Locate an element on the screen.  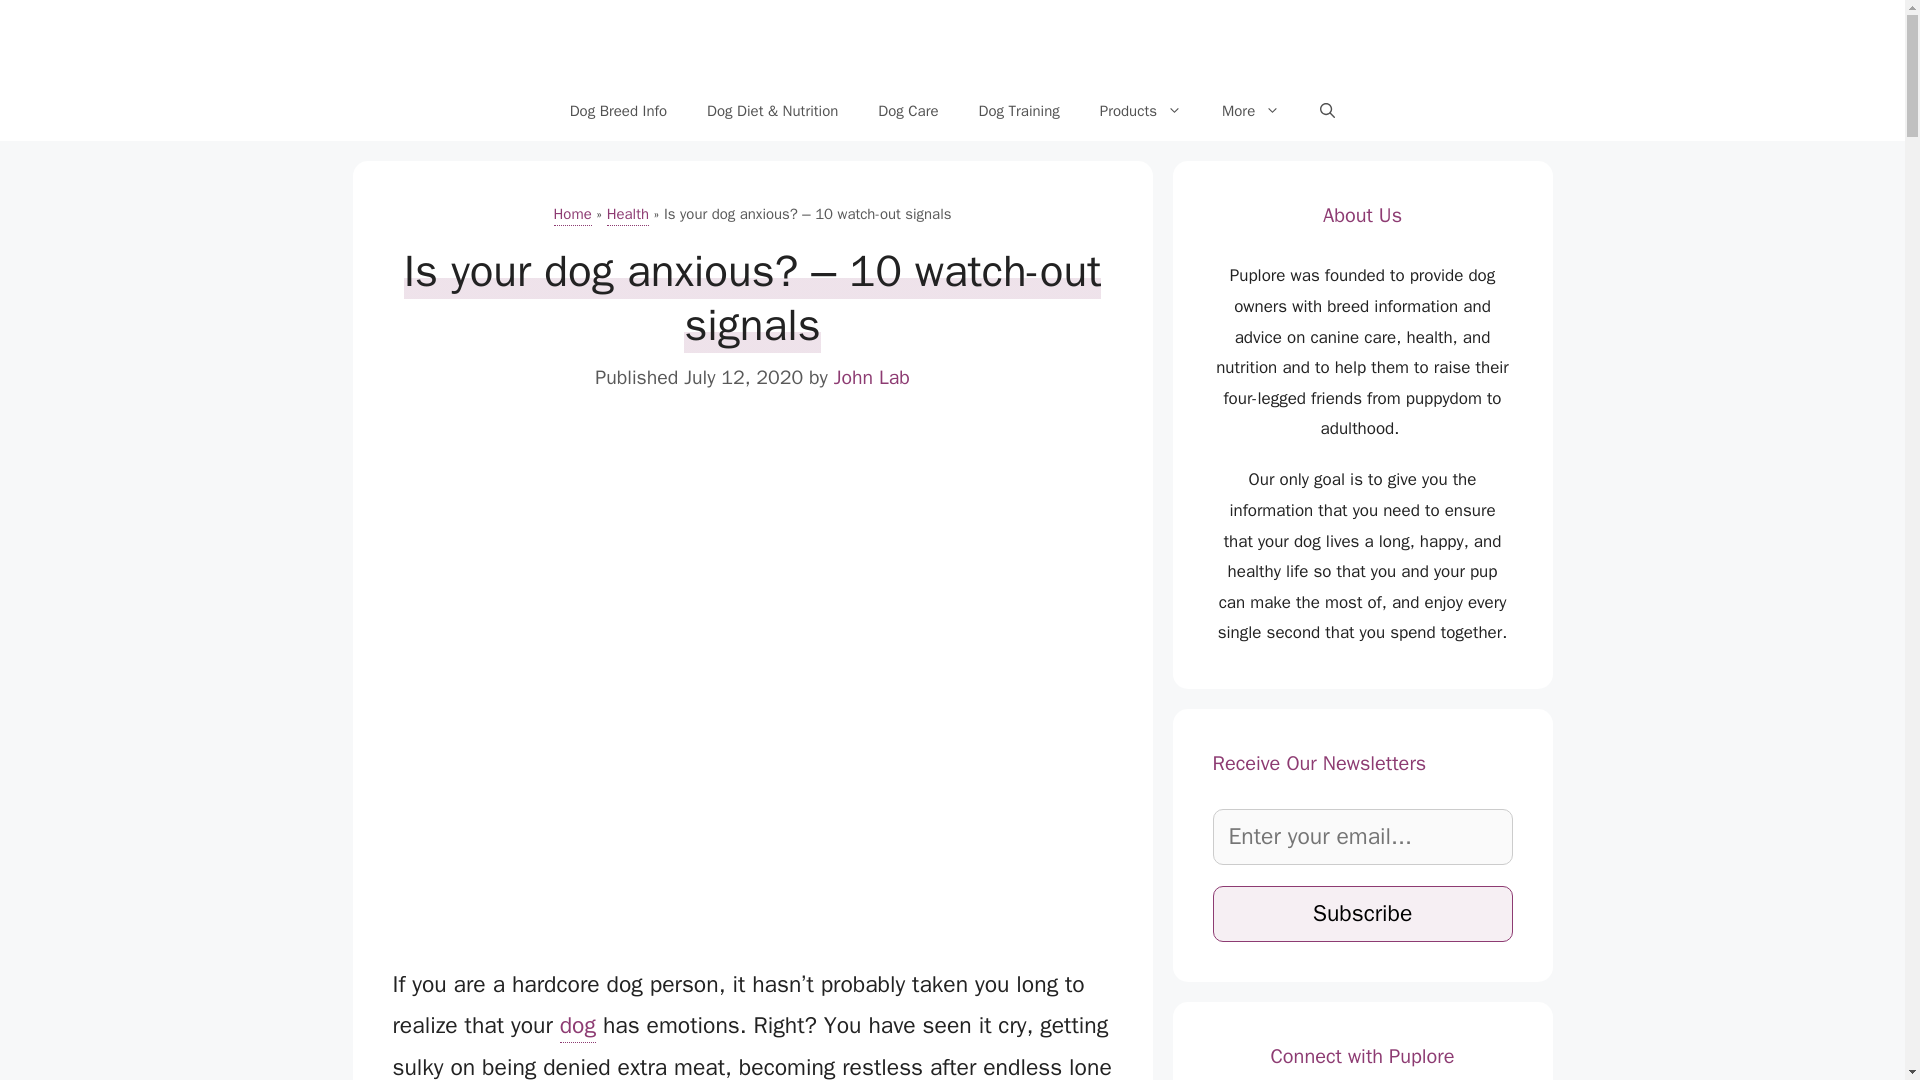
Home is located at coordinates (572, 215).